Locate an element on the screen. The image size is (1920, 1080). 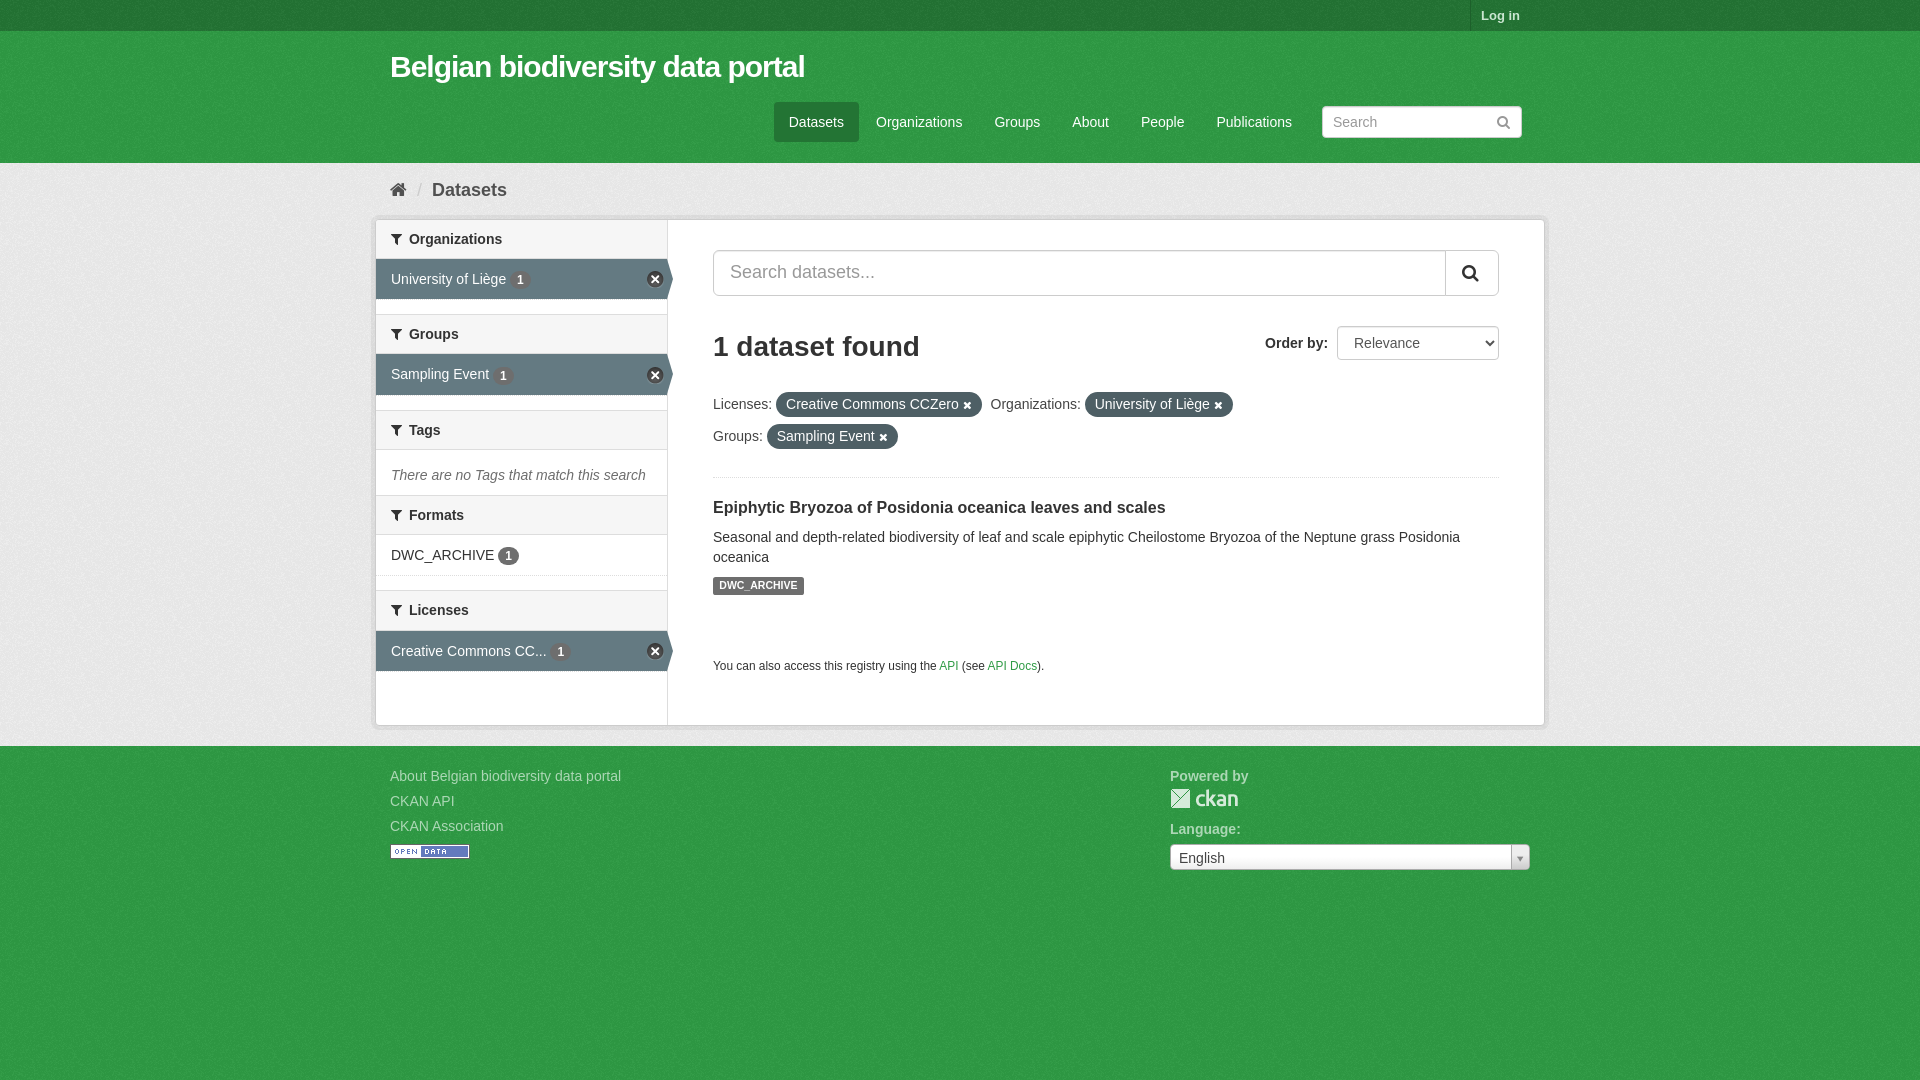
English is located at coordinates (1350, 857).